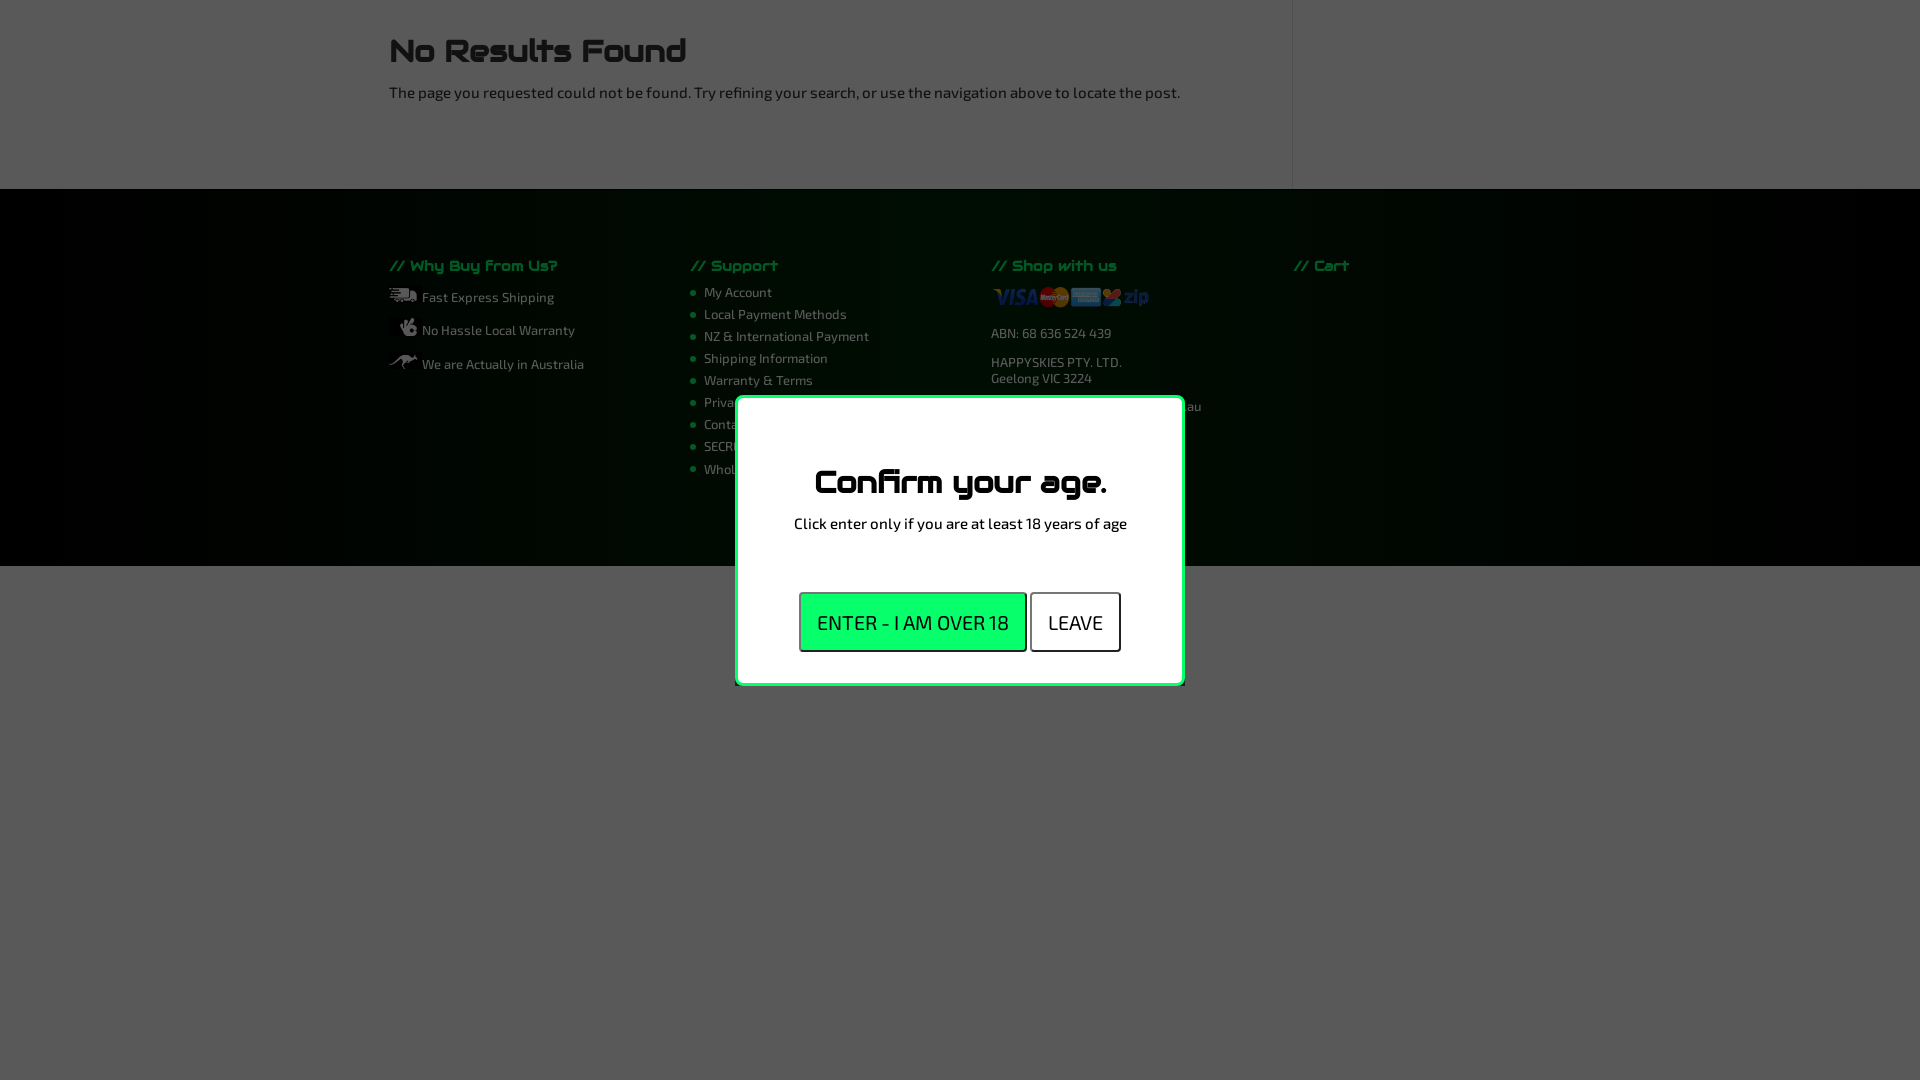 This screenshot has width=1920, height=1080. Describe the element at coordinates (758, 380) in the screenshot. I see `Warranty & Terms` at that location.